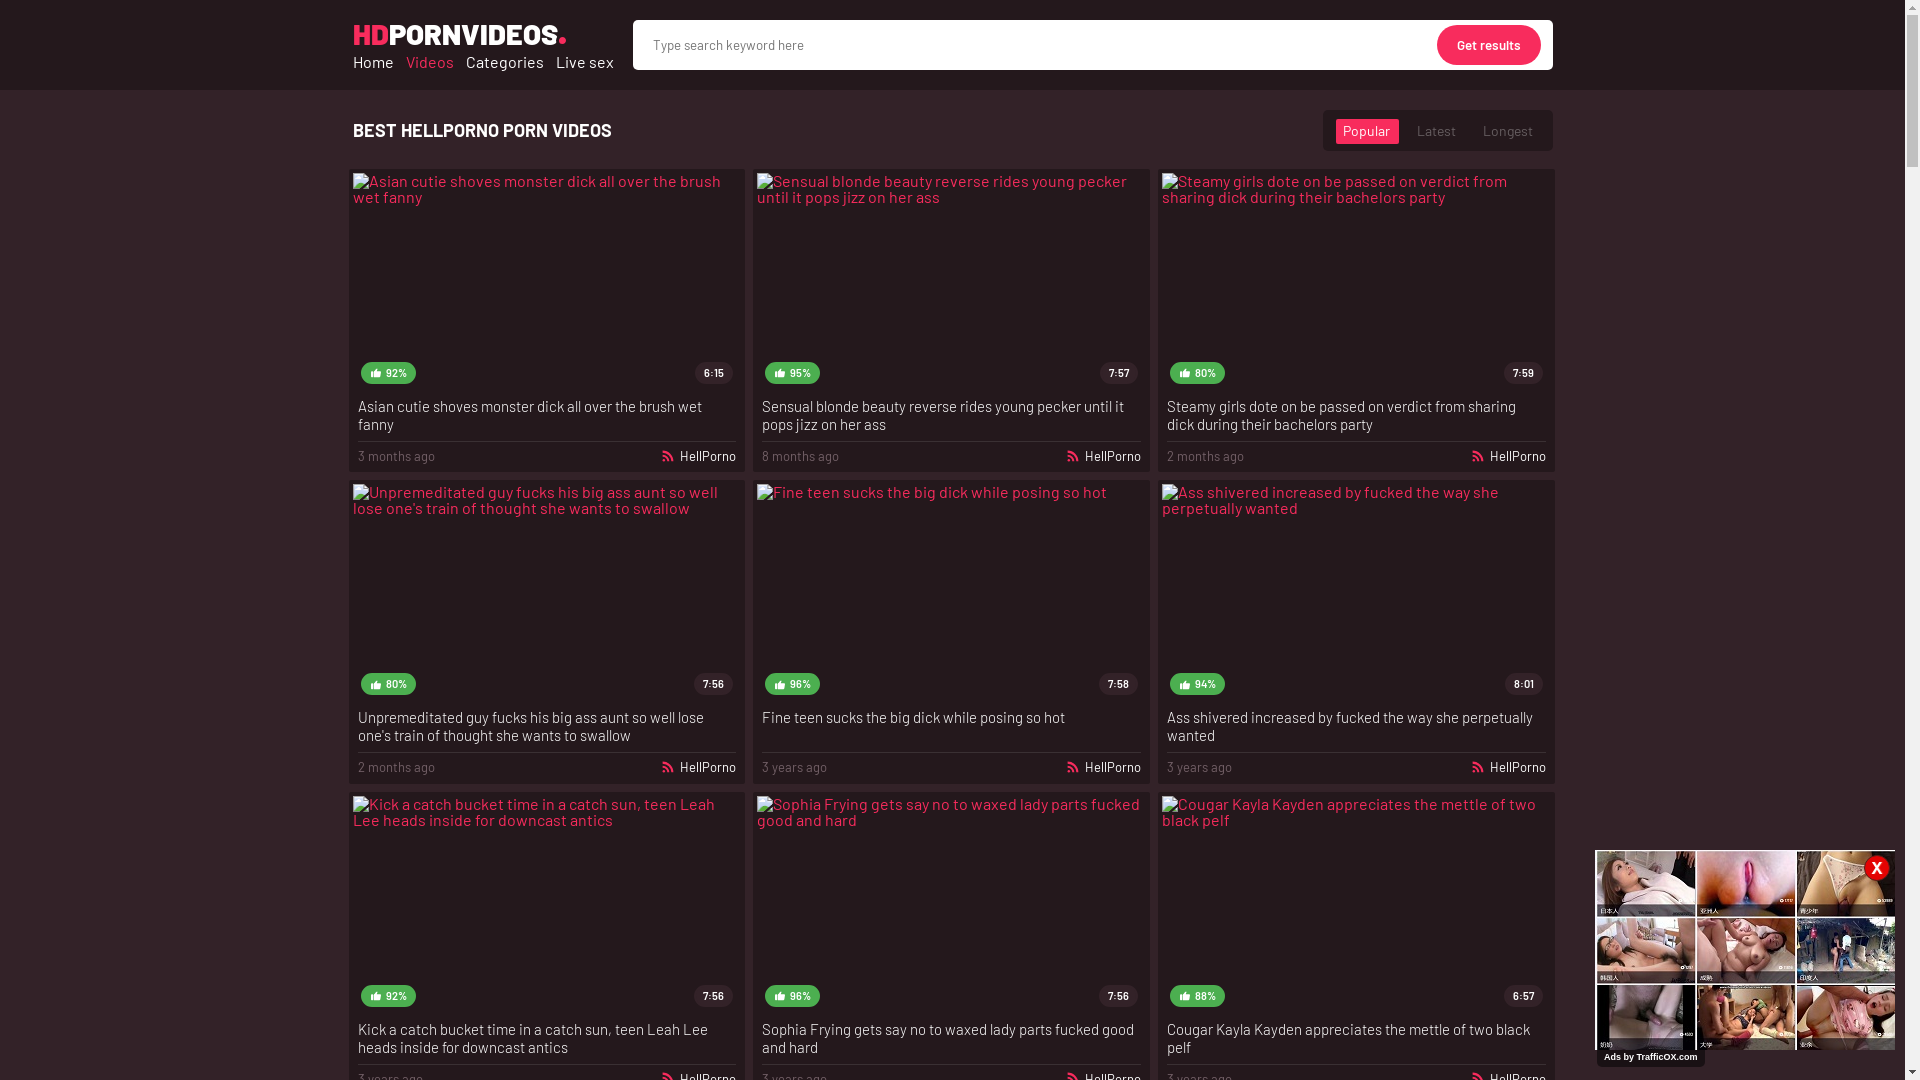 The width and height of the screenshot is (1920, 1080). I want to click on 7:56
96%, so click(952, 906).